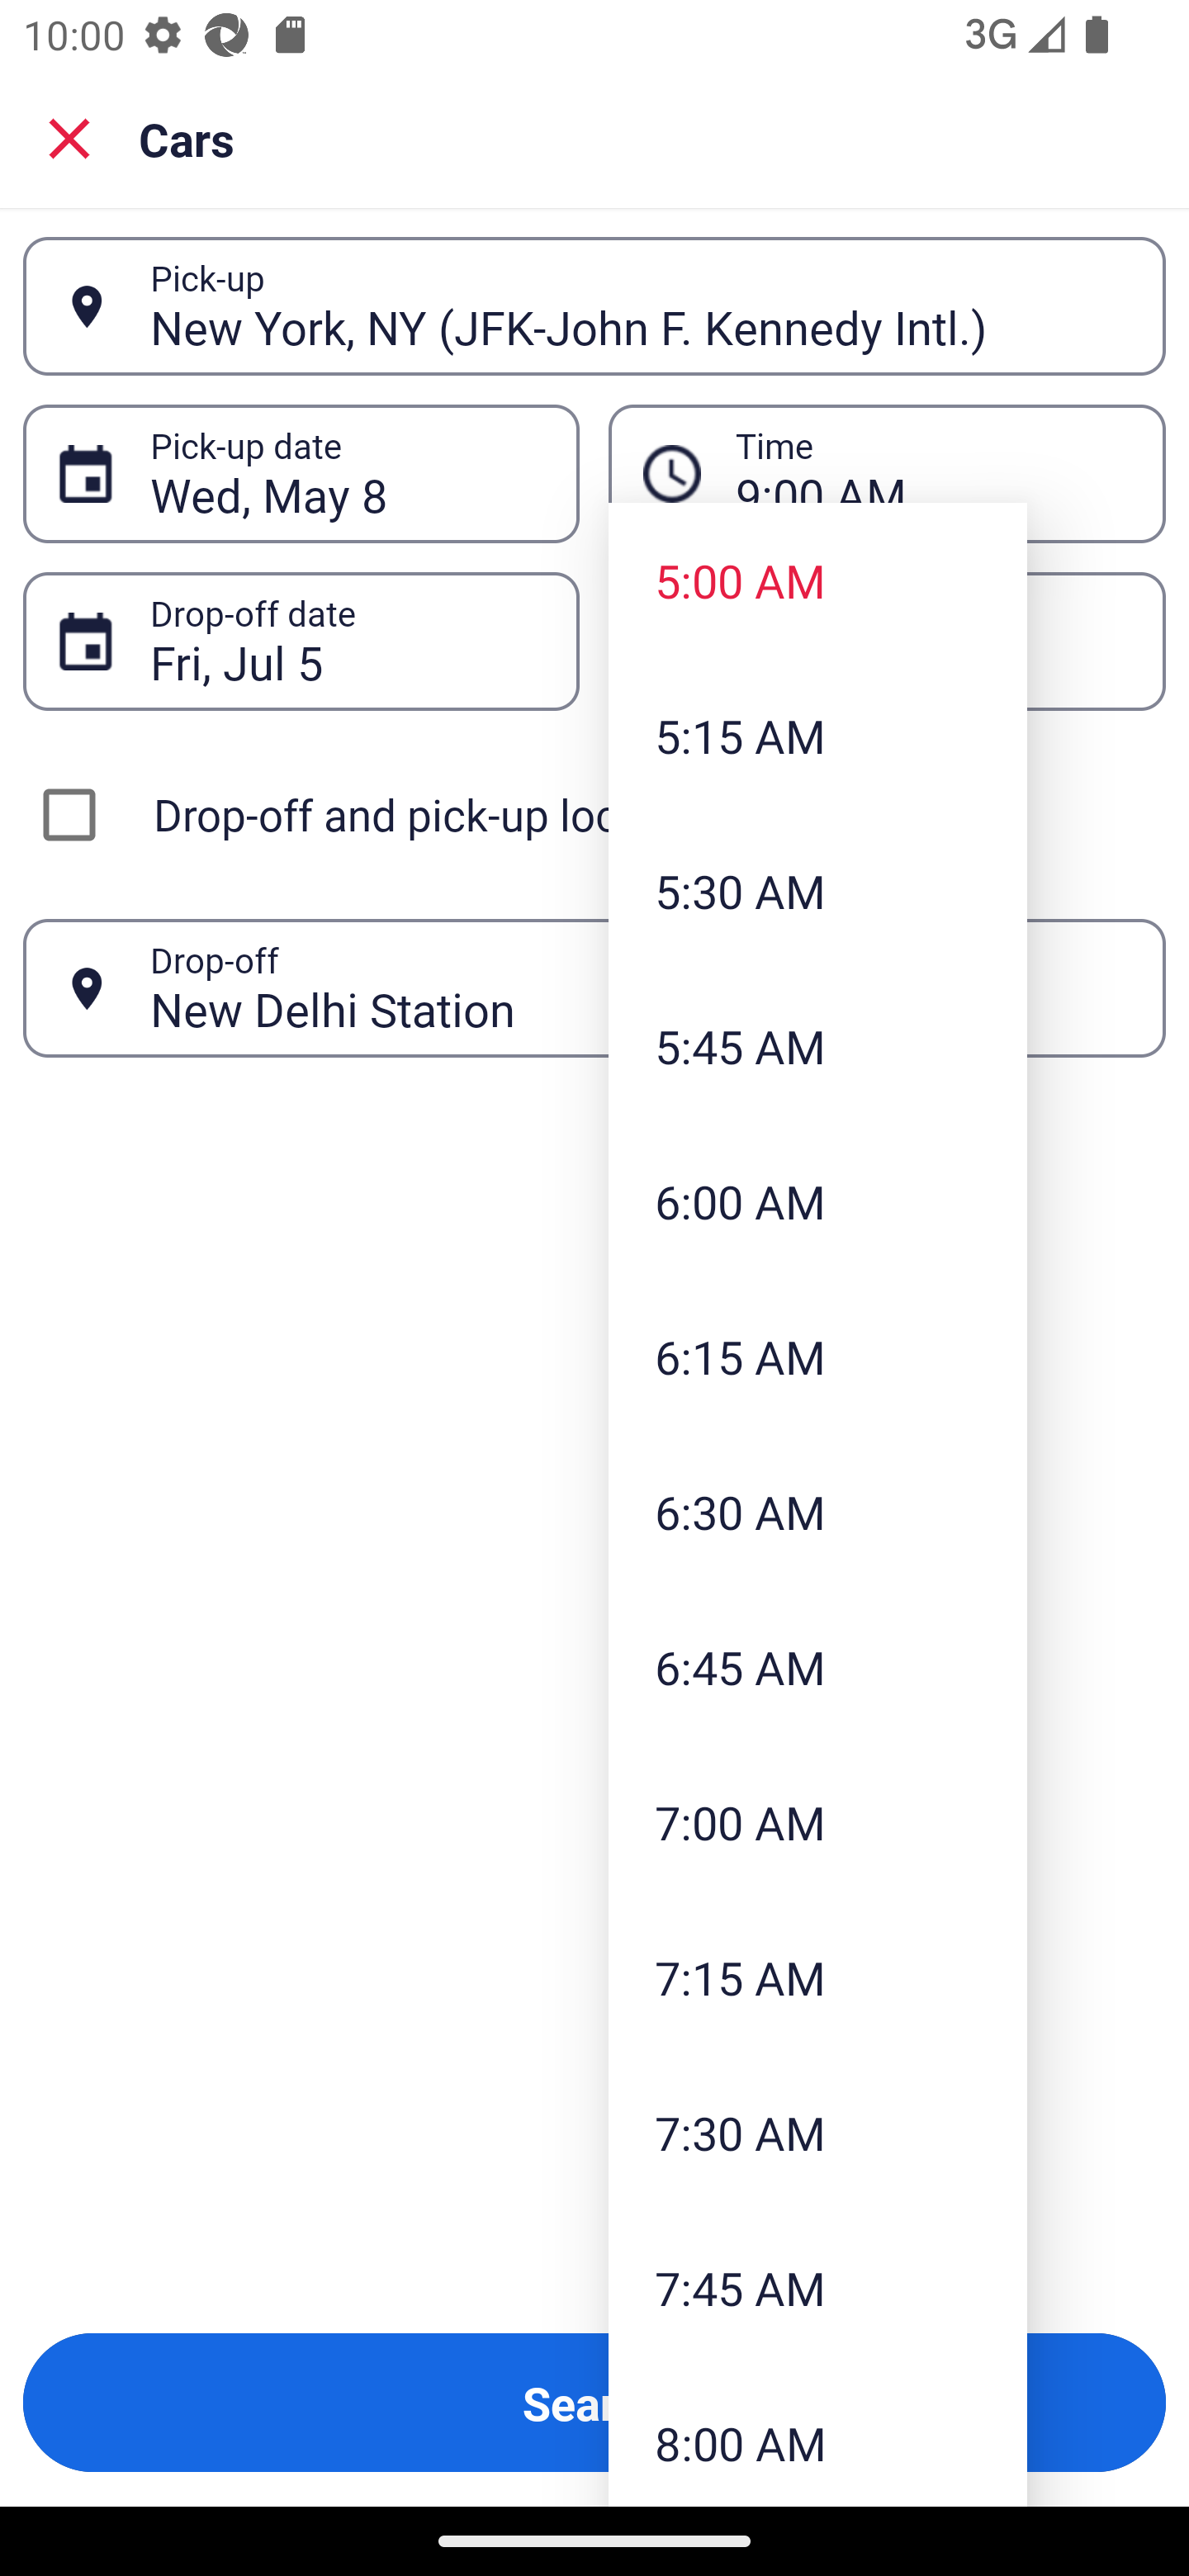 This screenshot has width=1189, height=2576. Describe the element at coordinates (817, 1045) in the screenshot. I see `5:45 AM` at that location.